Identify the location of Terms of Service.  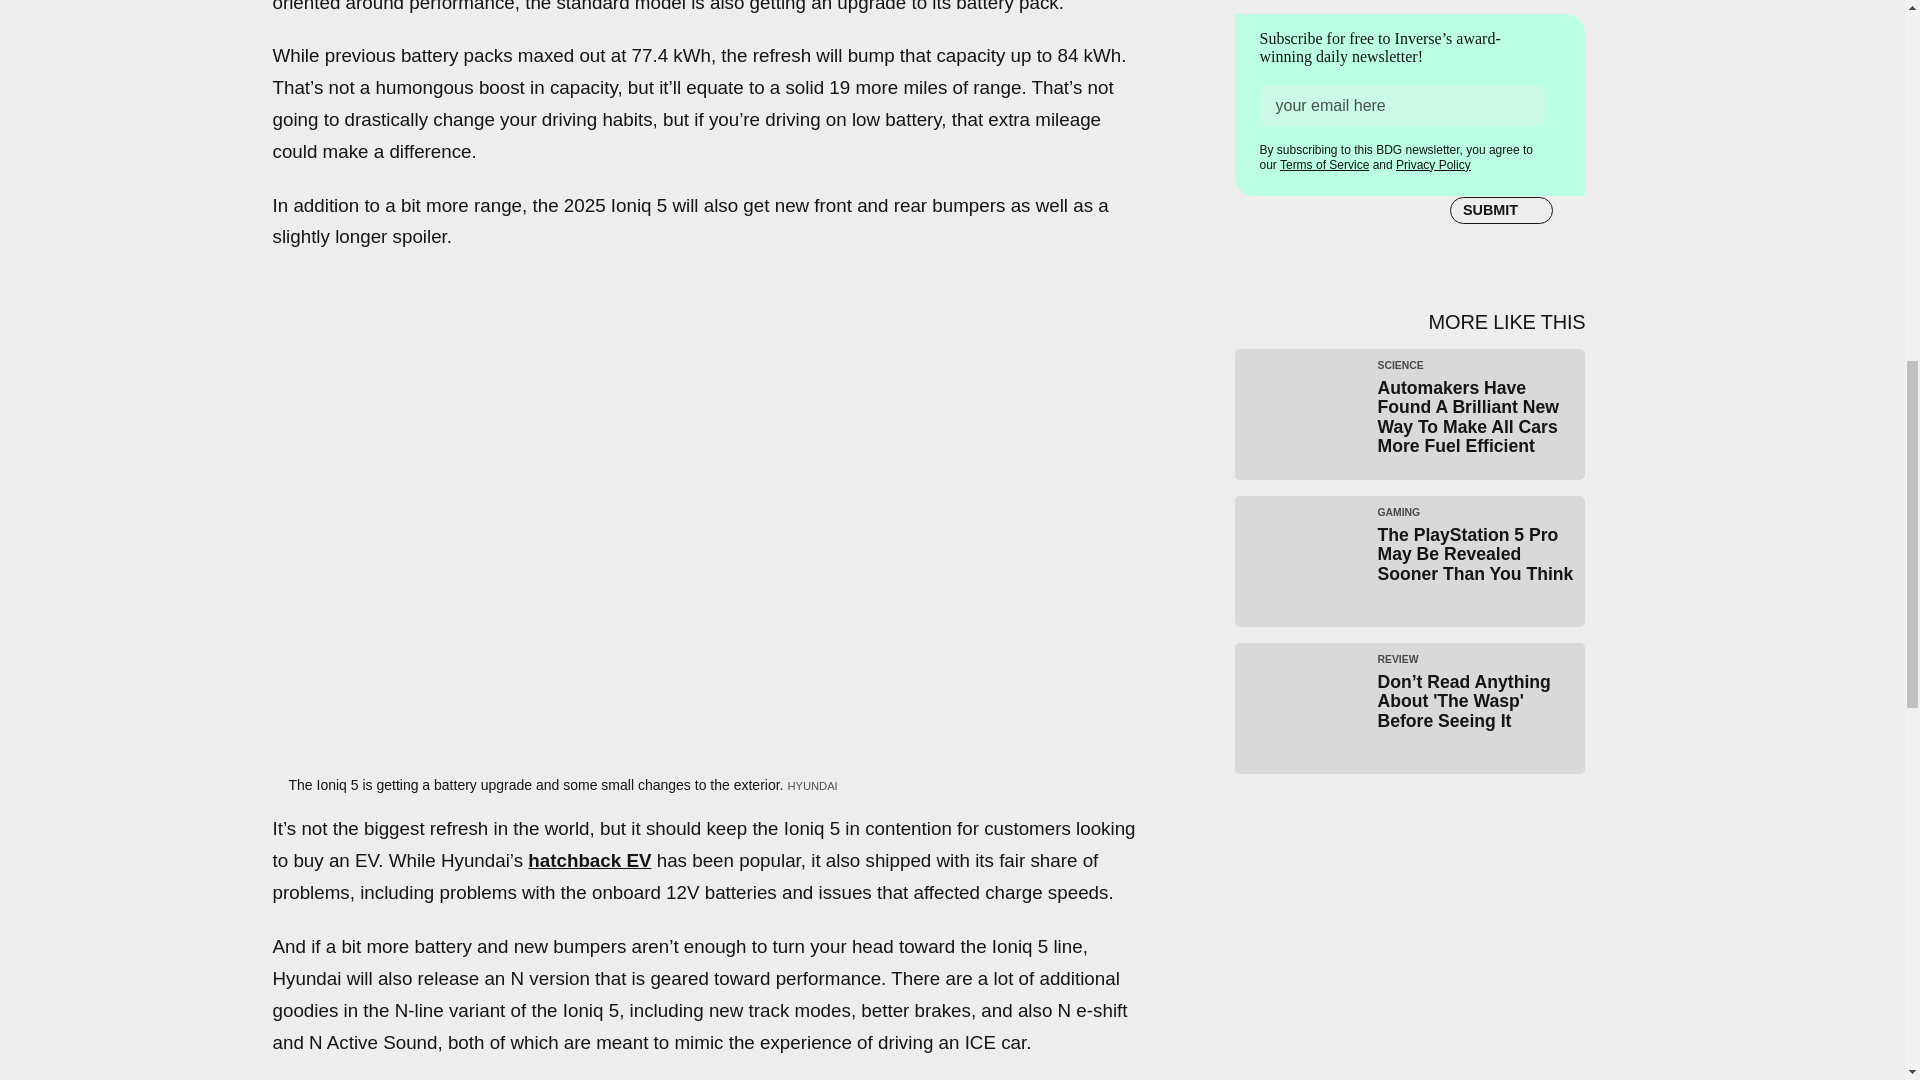
(1324, 161).